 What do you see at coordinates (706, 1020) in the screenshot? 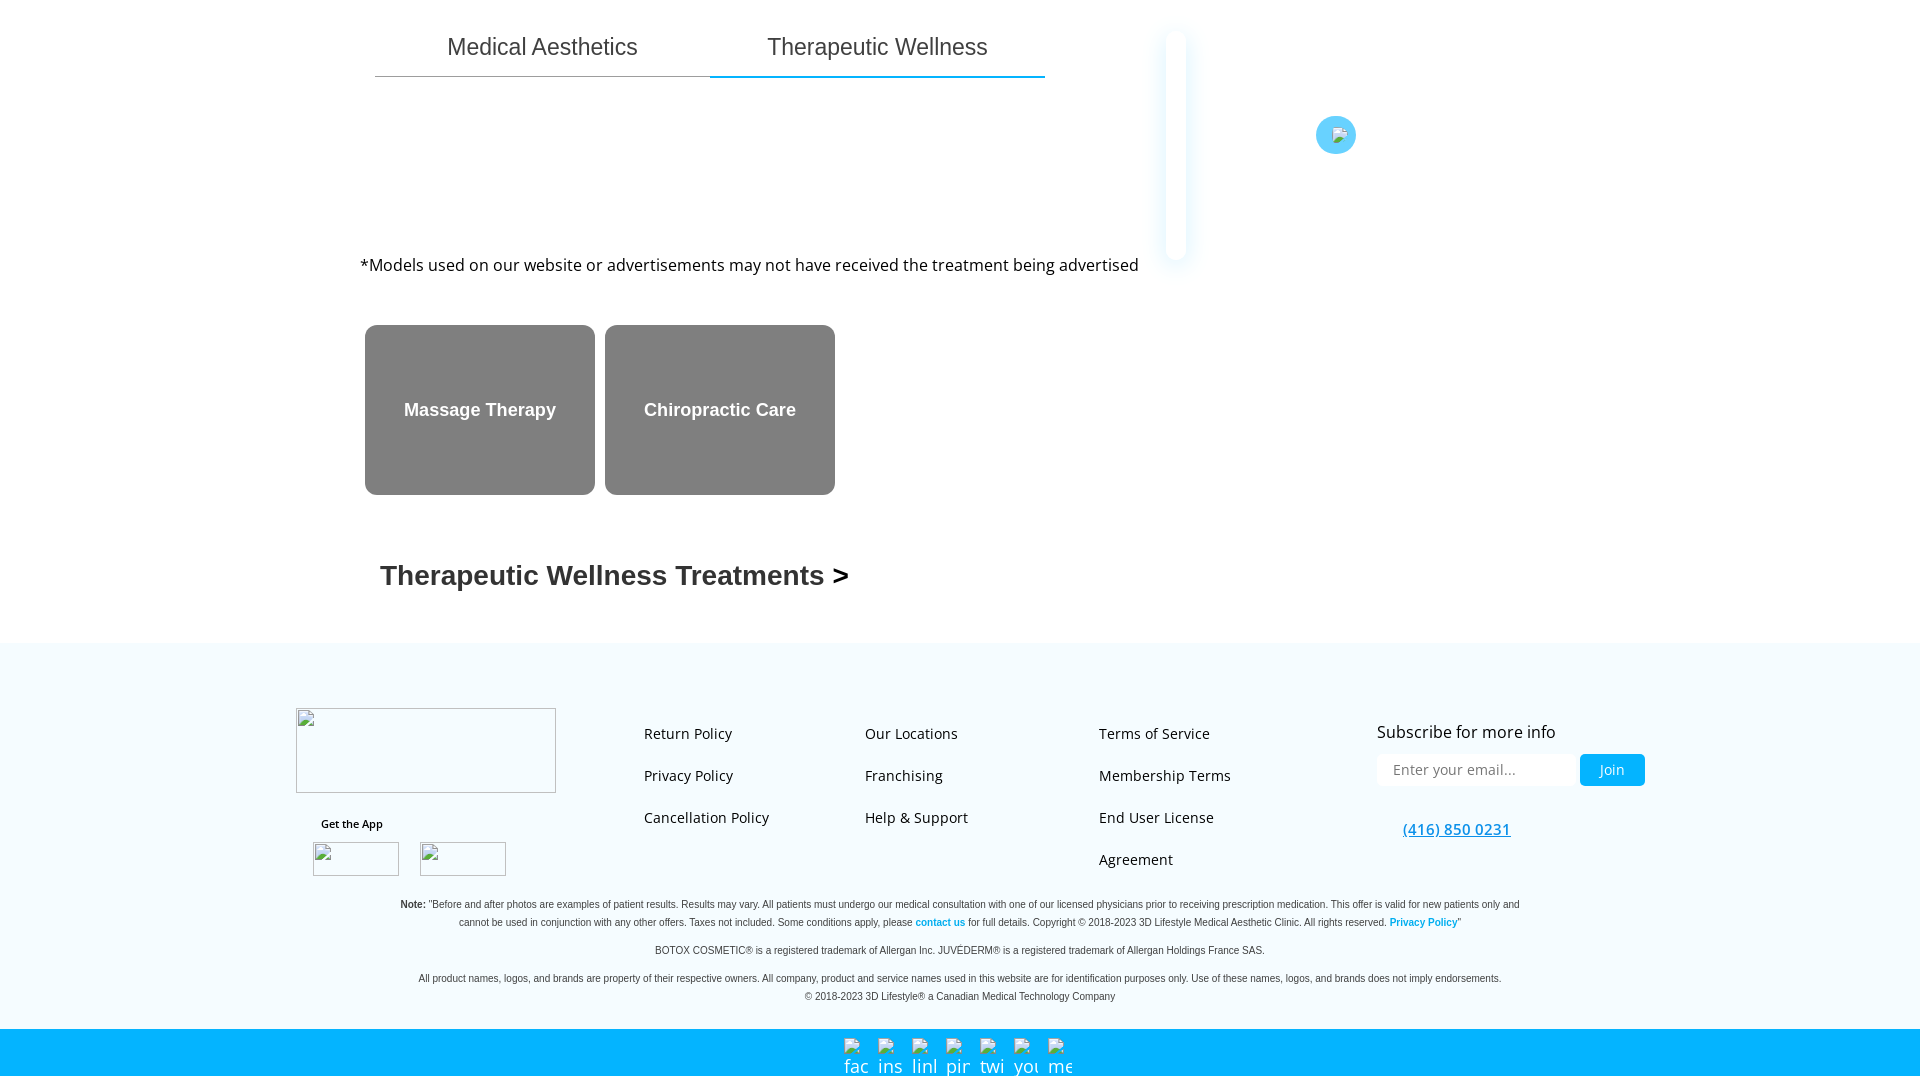
I see `Cancellation Policy` at bounding box center [706, 1020].